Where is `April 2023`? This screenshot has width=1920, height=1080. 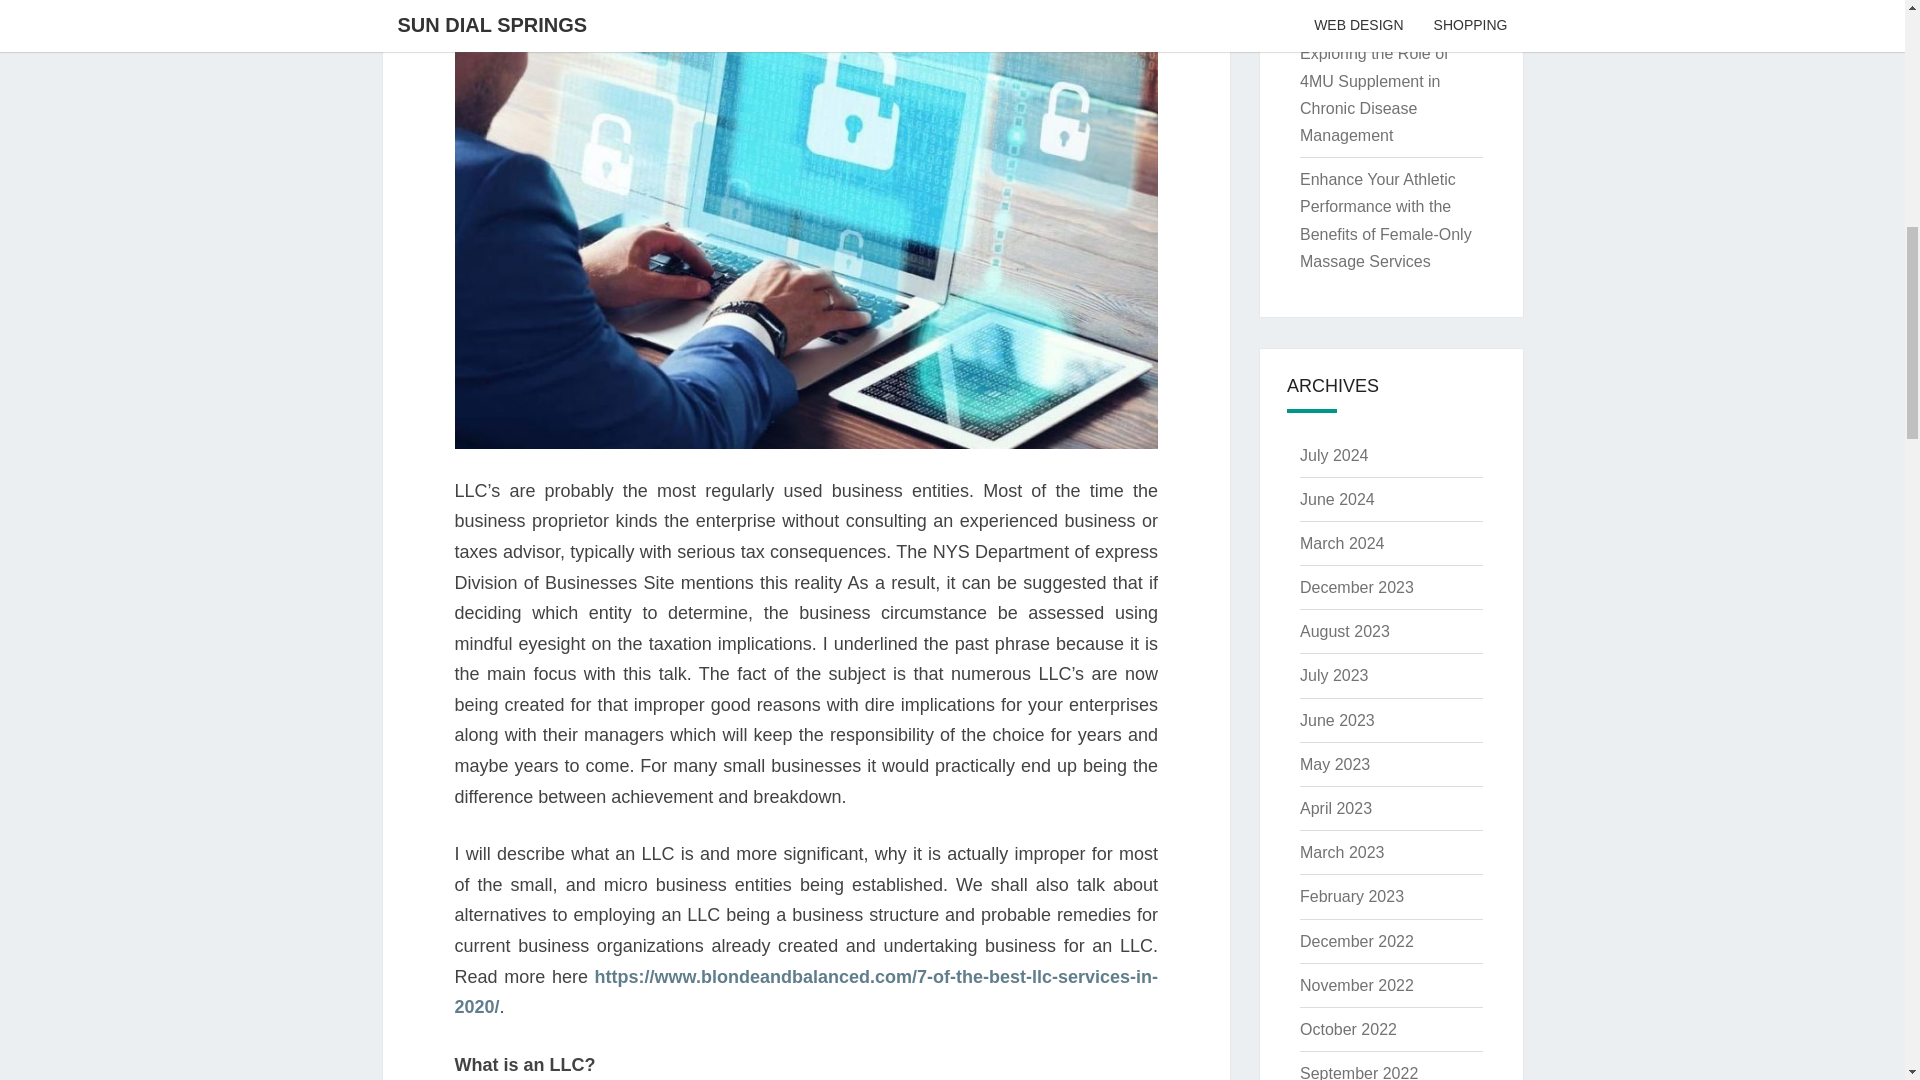
April 2023 is located at coordinates (1336, 808).